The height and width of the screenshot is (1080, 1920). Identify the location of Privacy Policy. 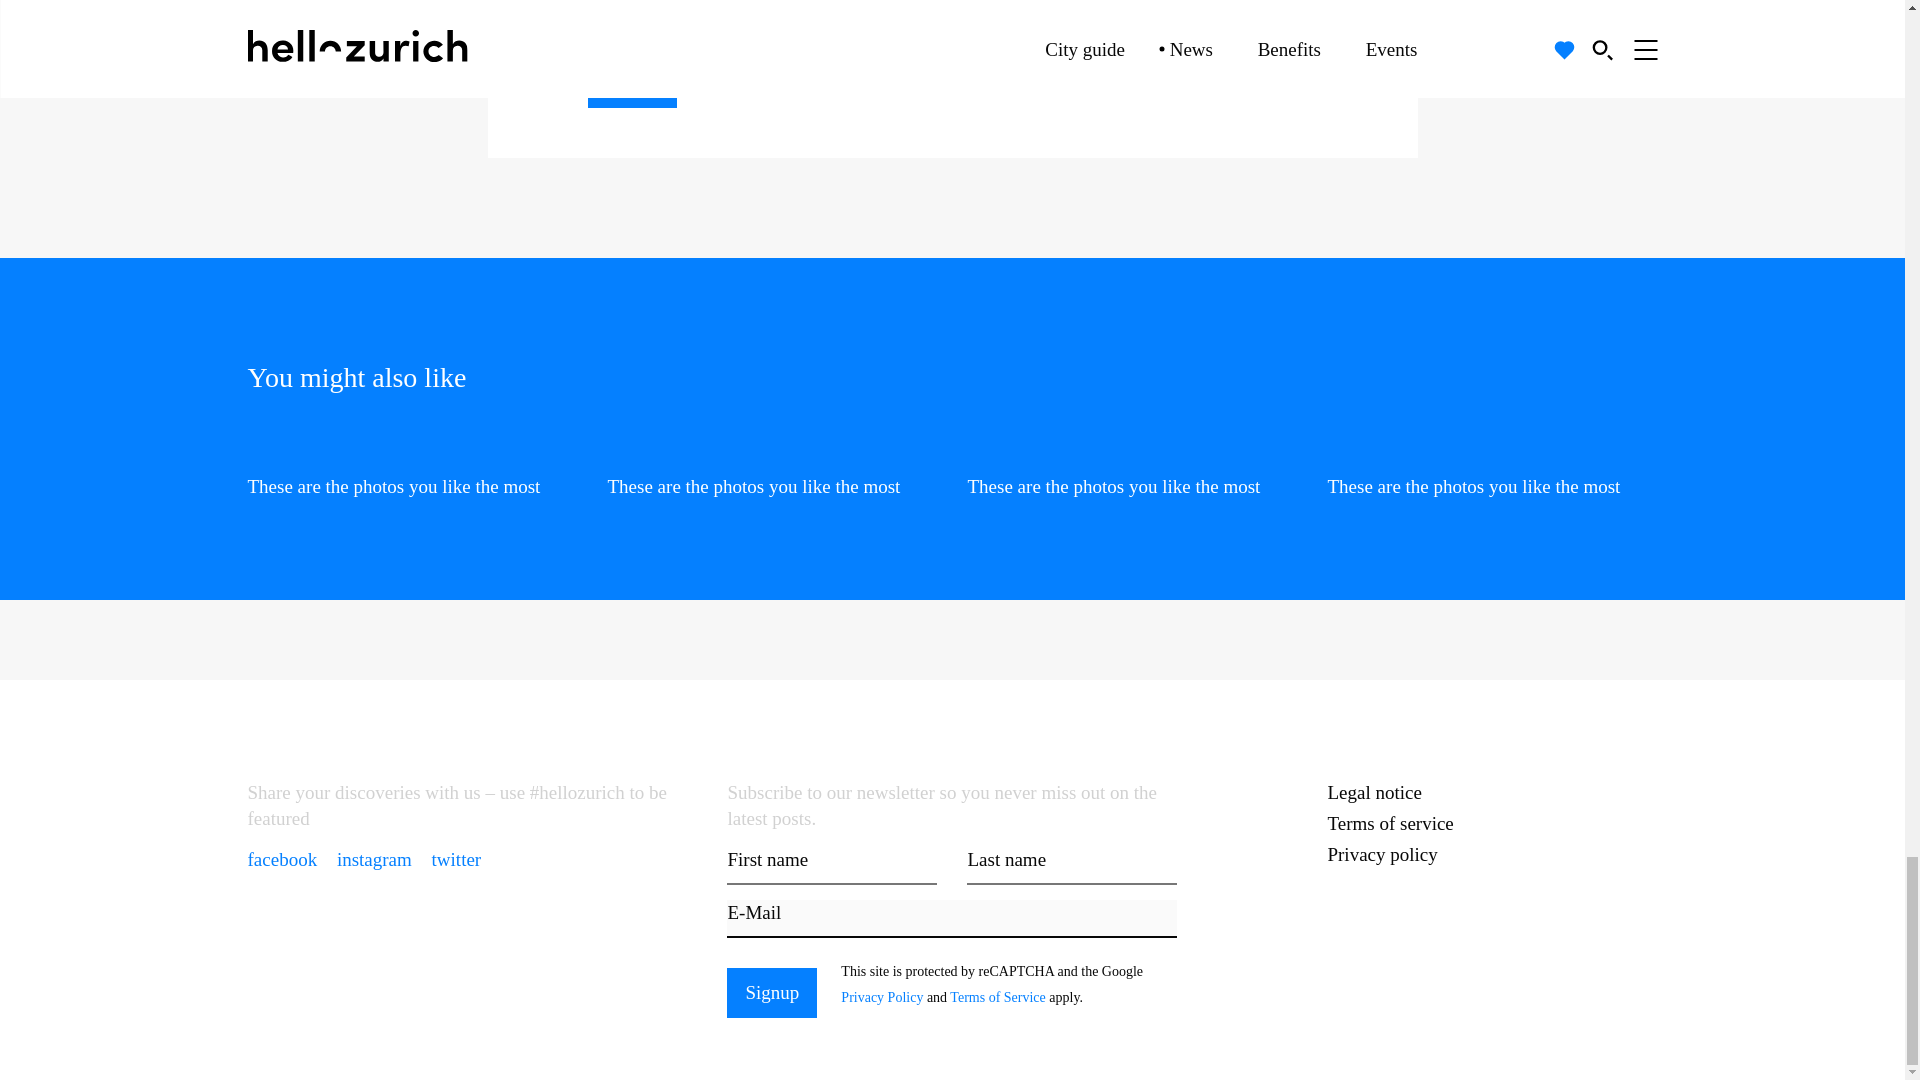
(1047, 62).